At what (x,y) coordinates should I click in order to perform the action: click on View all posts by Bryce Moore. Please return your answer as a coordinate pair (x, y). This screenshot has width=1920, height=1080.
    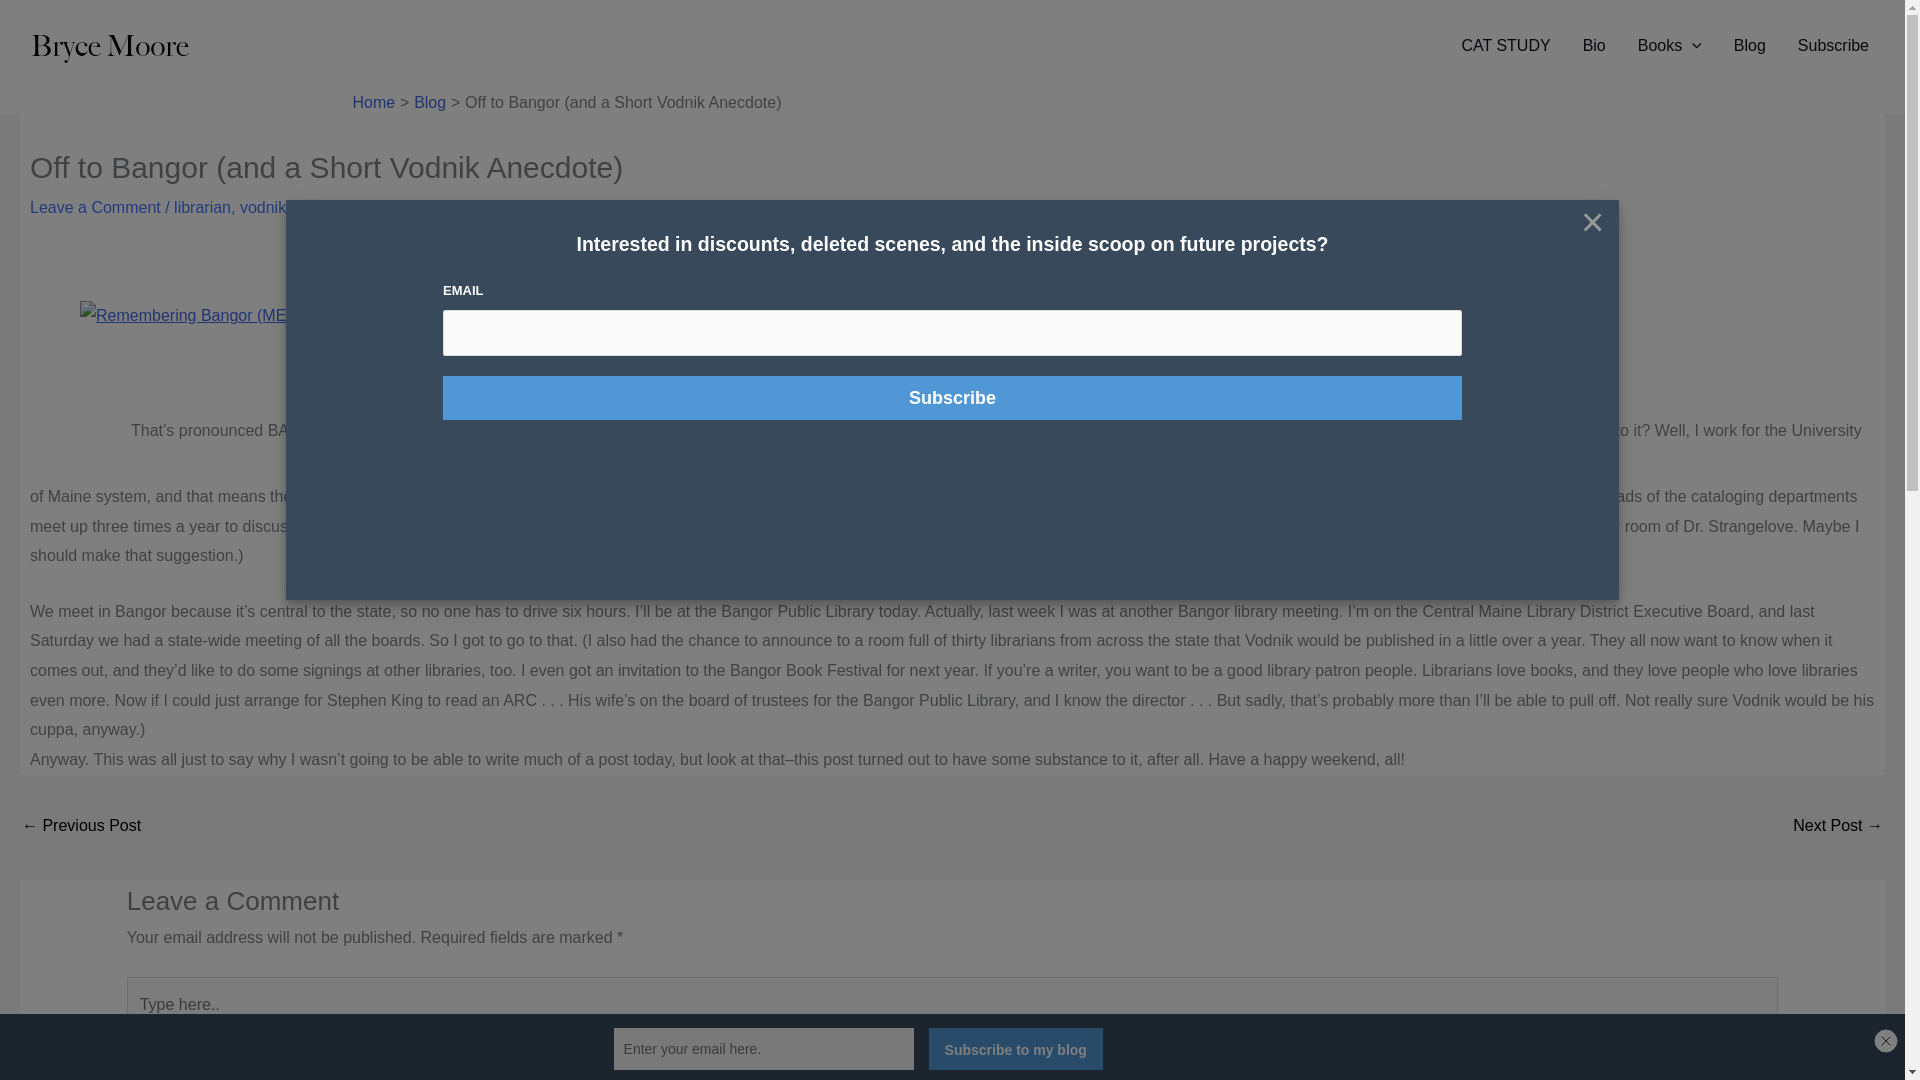
    Looking at the image, I should click on (368, 207).